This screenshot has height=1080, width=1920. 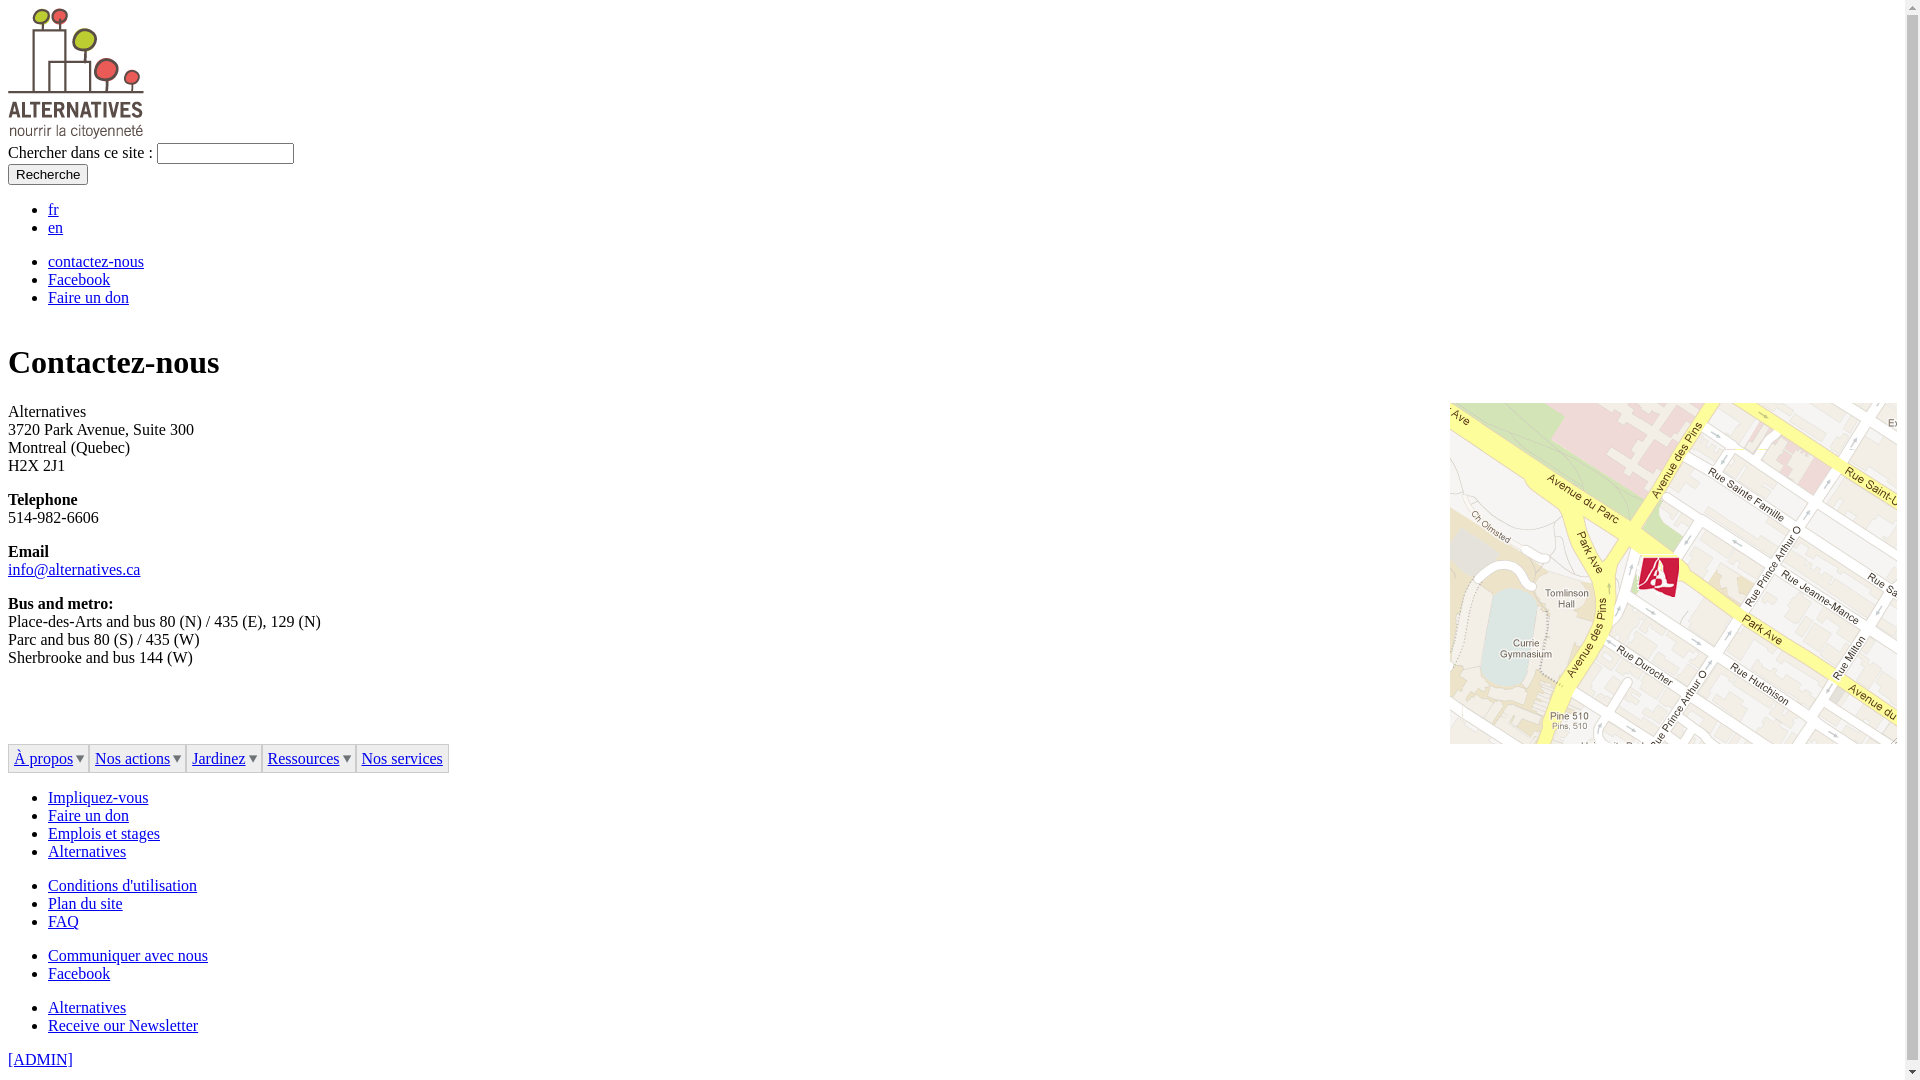 I want to click on Jardinez, so click(x=224, y=759).